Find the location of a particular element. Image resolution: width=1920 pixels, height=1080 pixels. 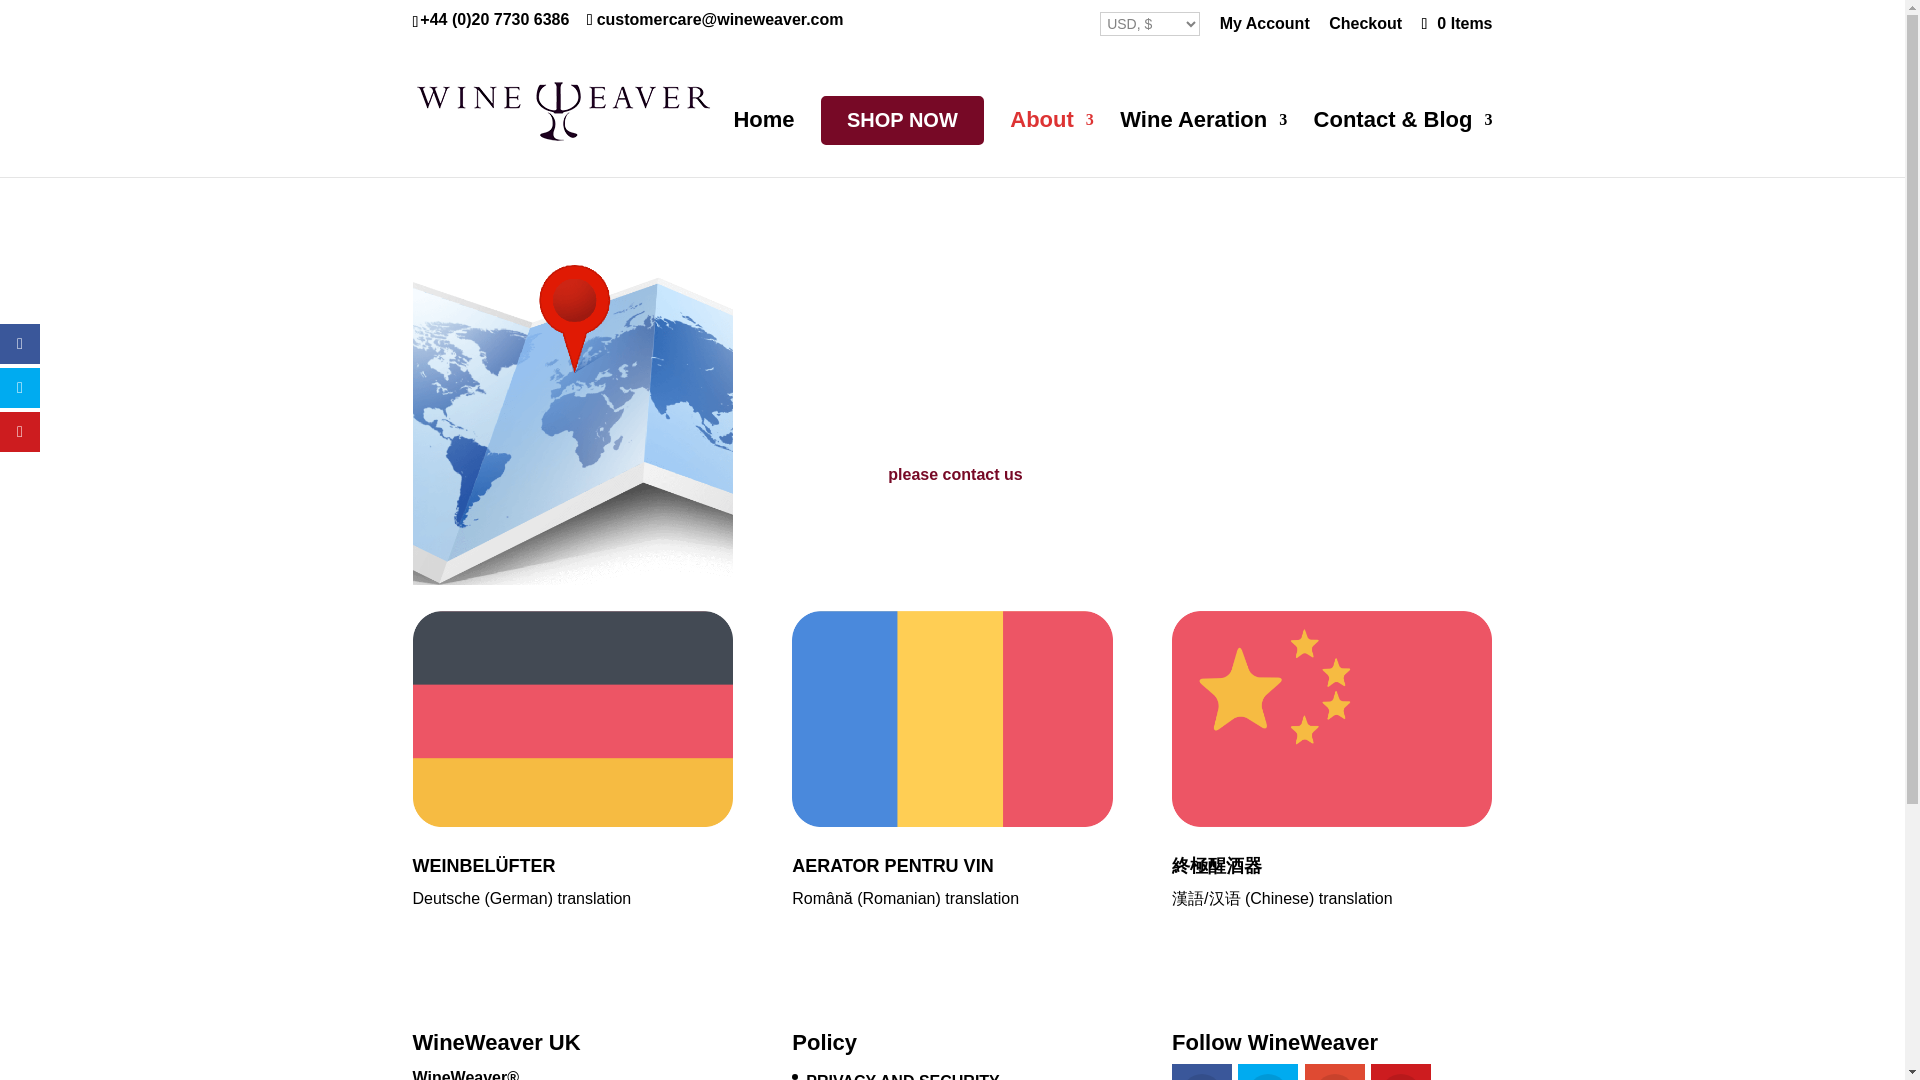

Checkout is located at coordinates (1364, 30).